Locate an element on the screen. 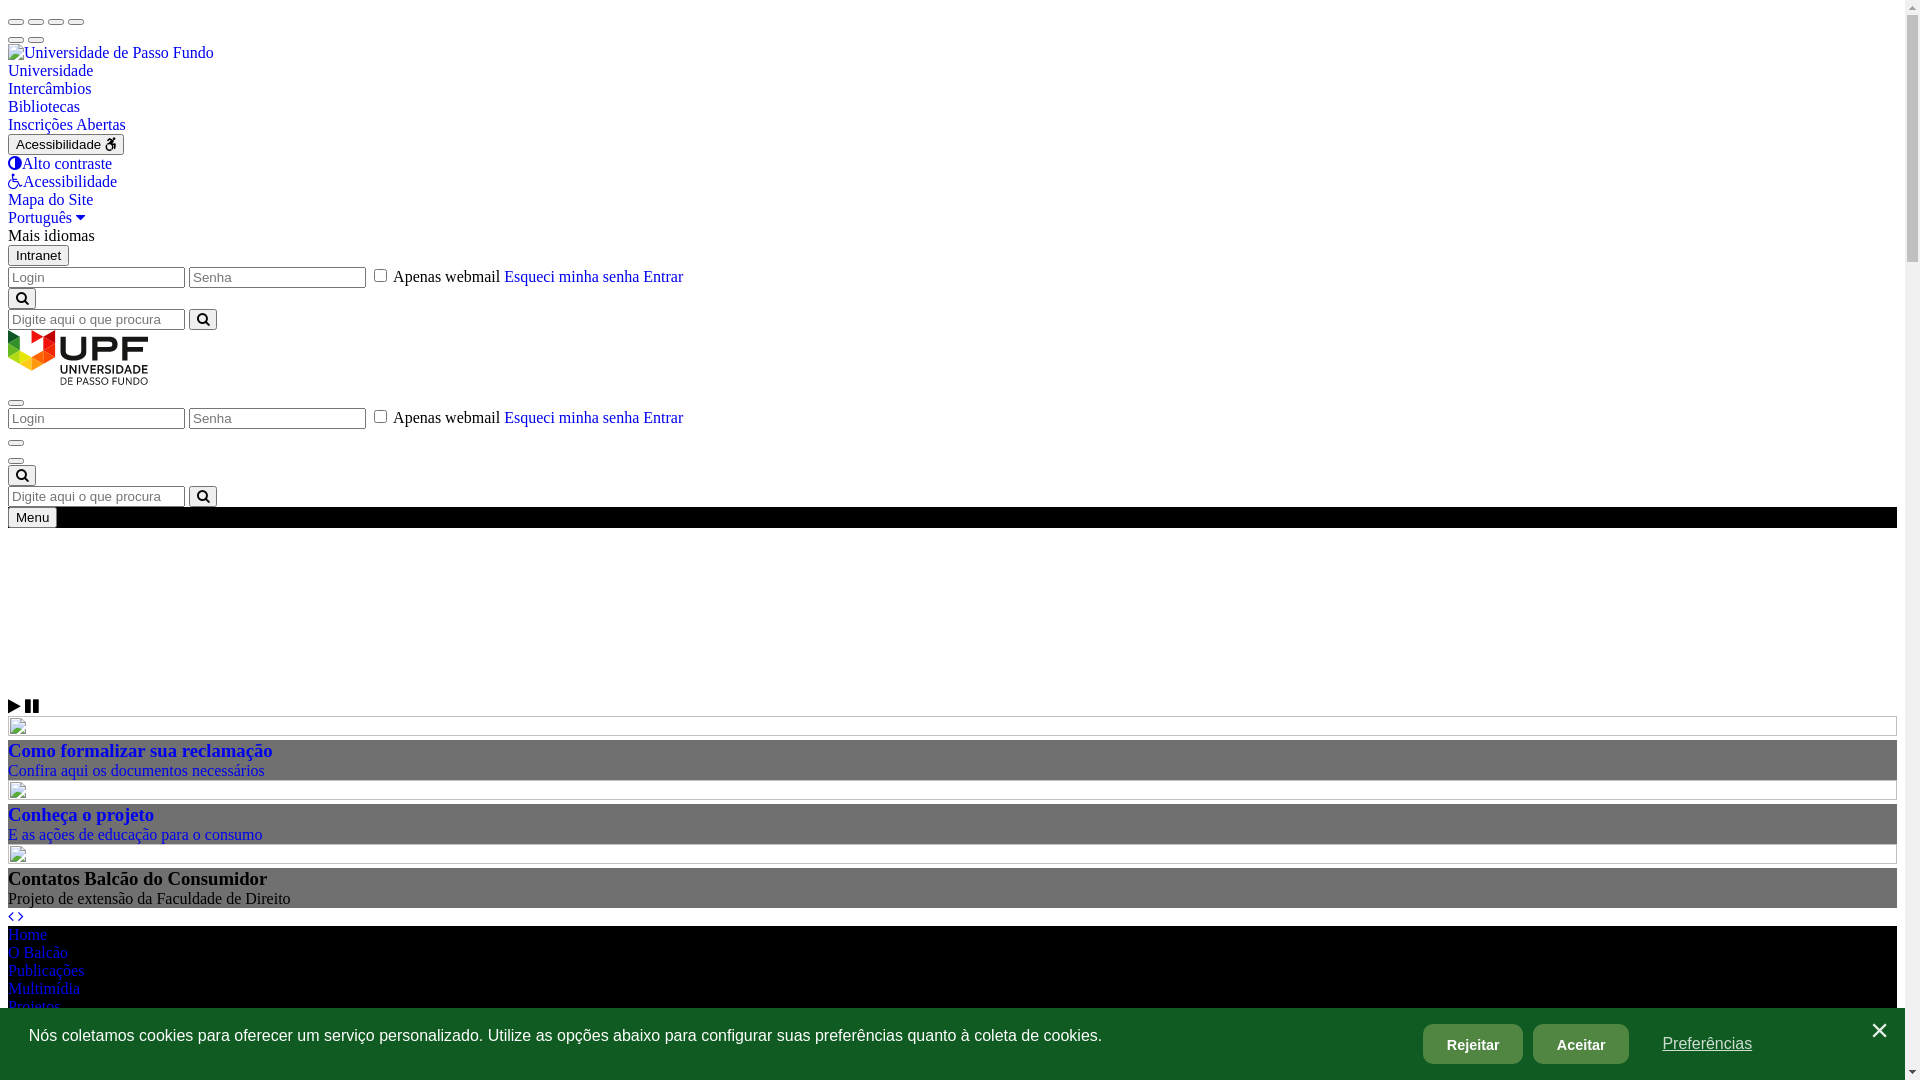  Acessibilidade is located at coordinates (66, 144).